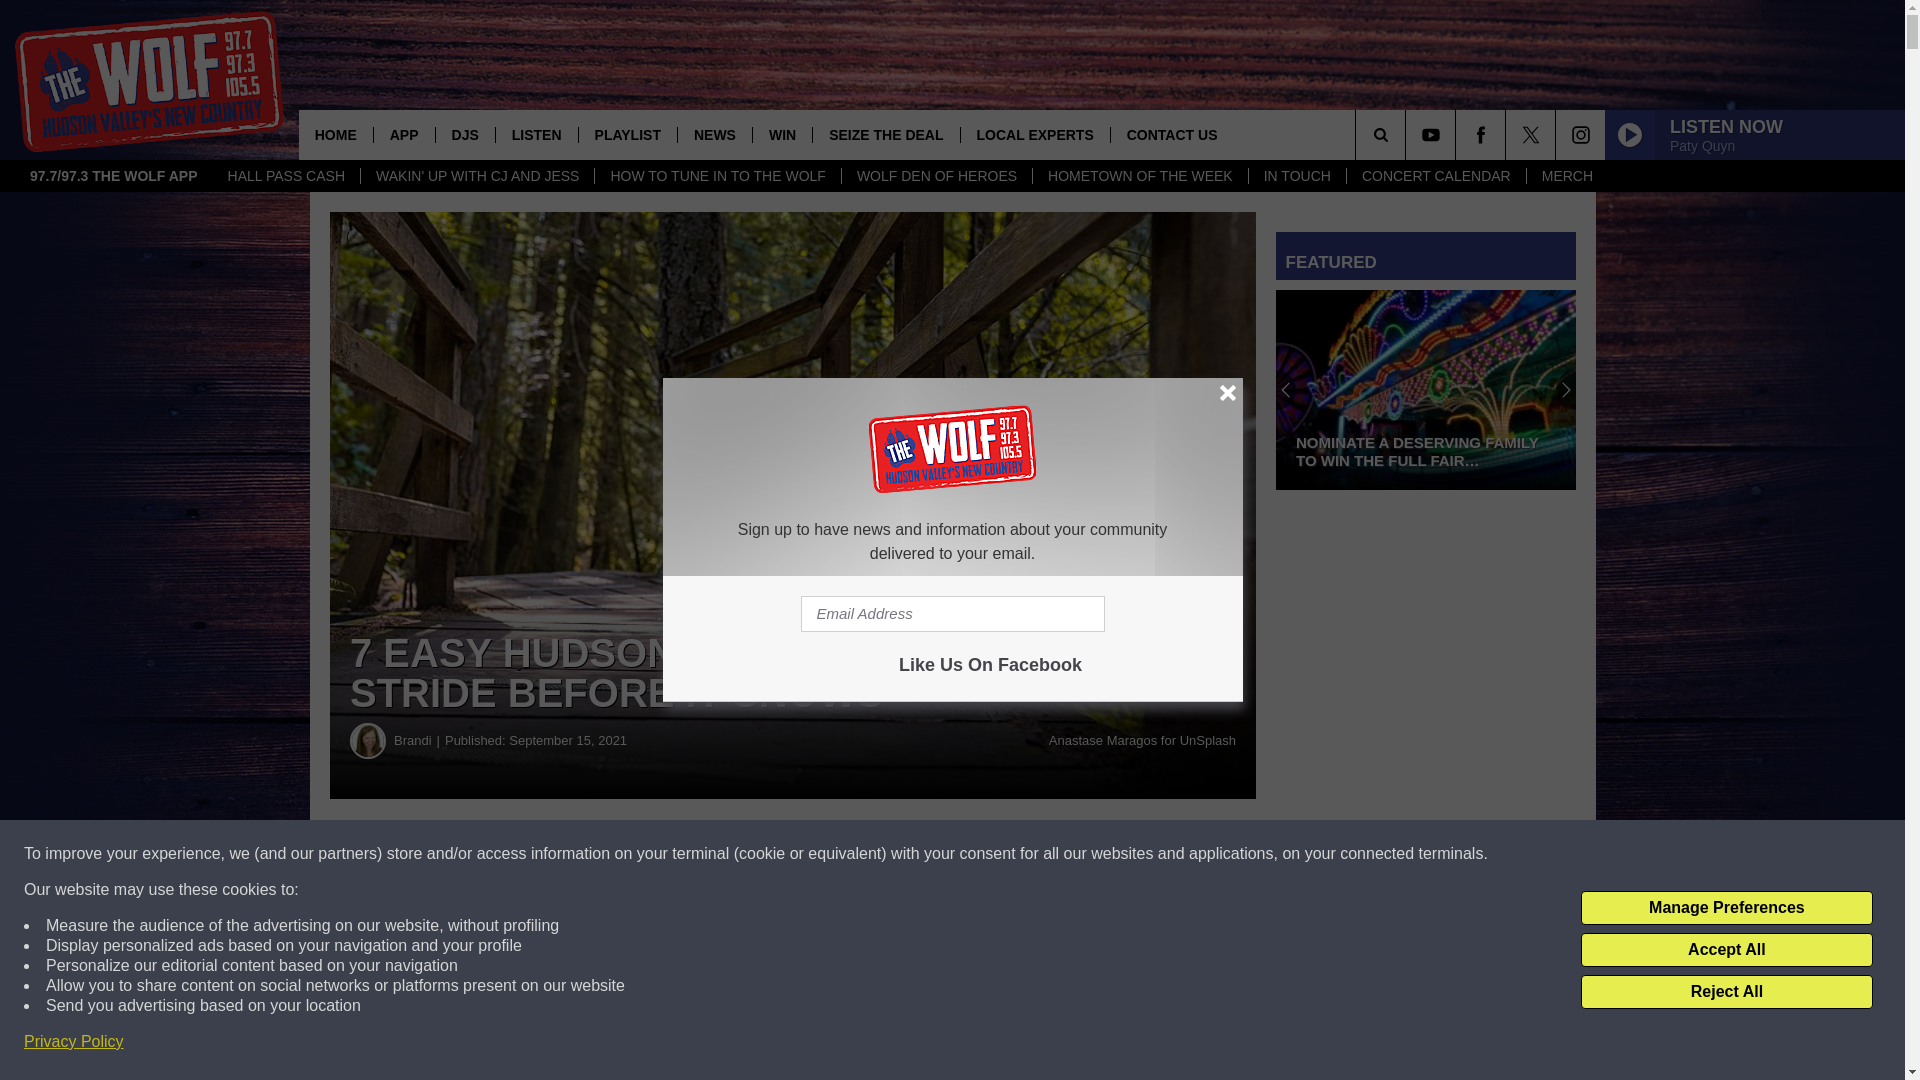 The height and width of the screenshot is (1080, 1920). I want to click on Share on Twitter, so click(978, 854).